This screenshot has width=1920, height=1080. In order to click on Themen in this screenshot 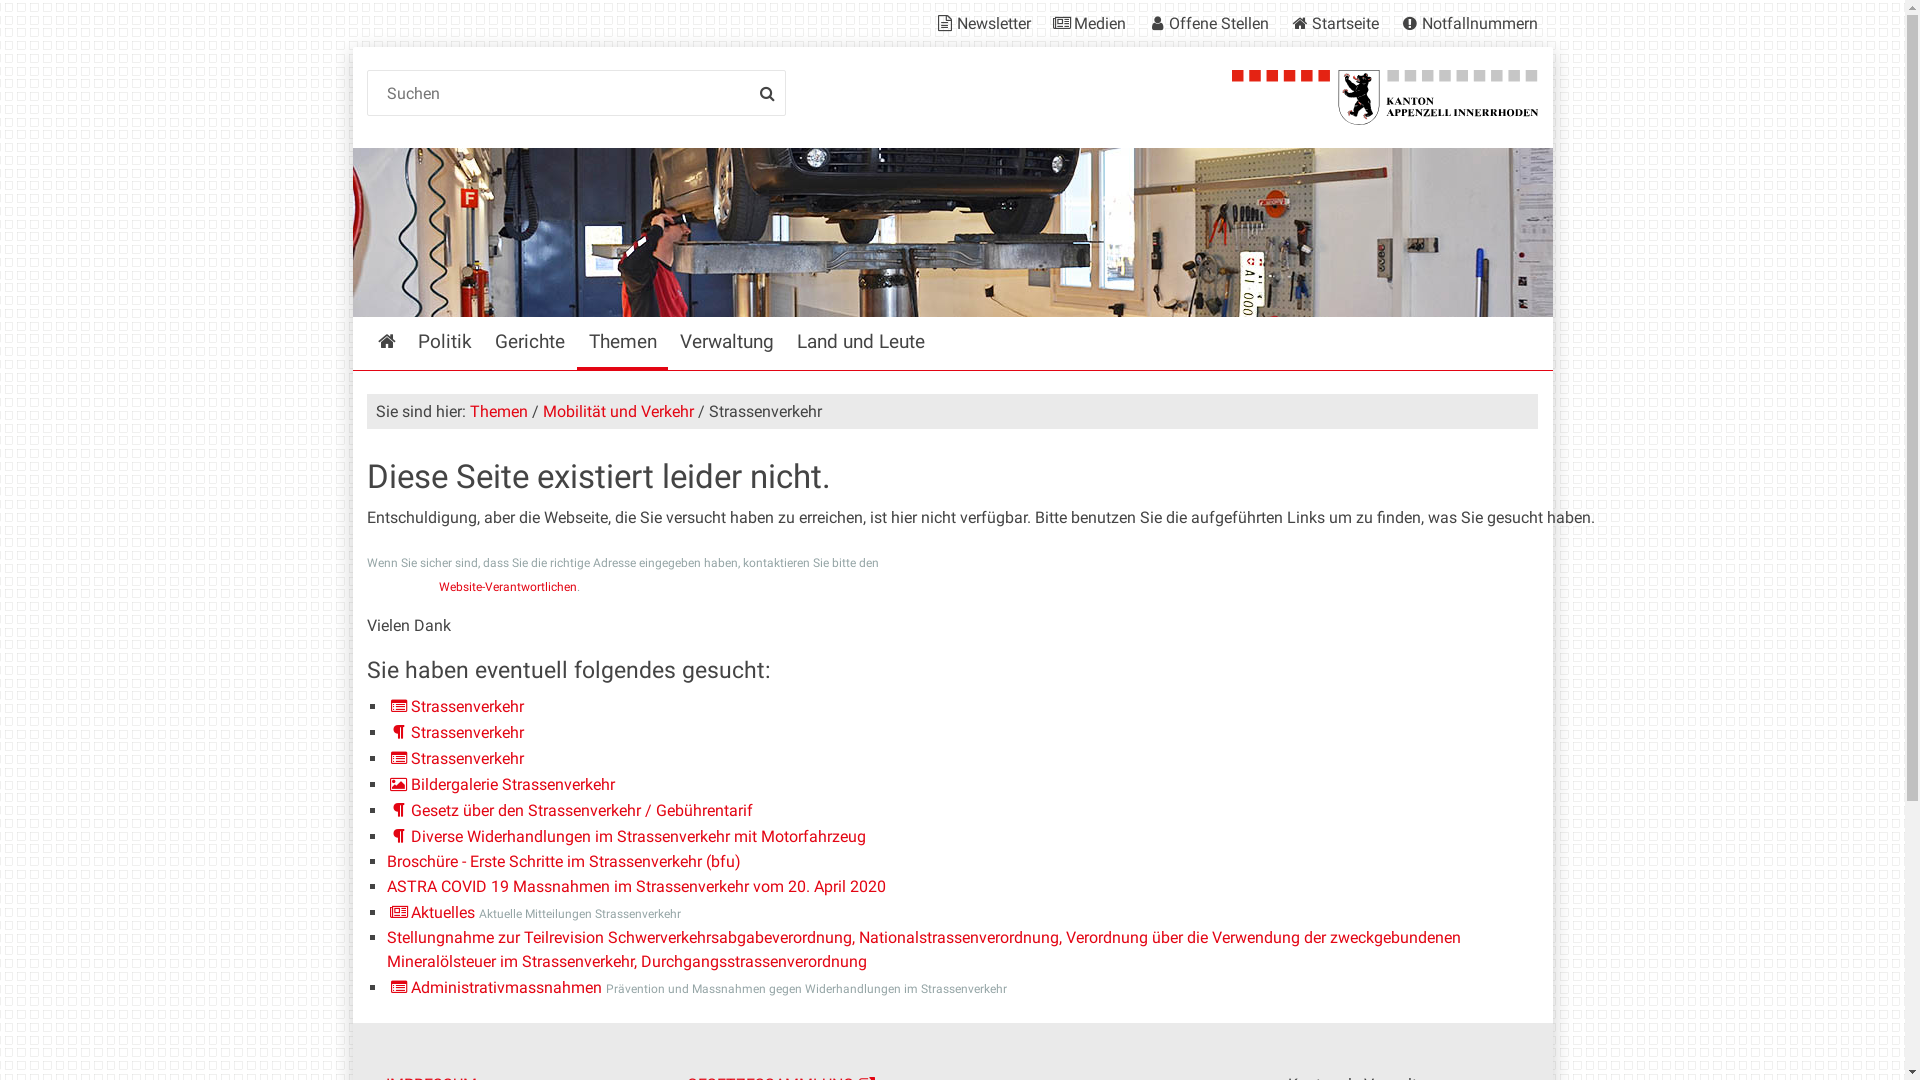, I will do `click(622, 344)`.